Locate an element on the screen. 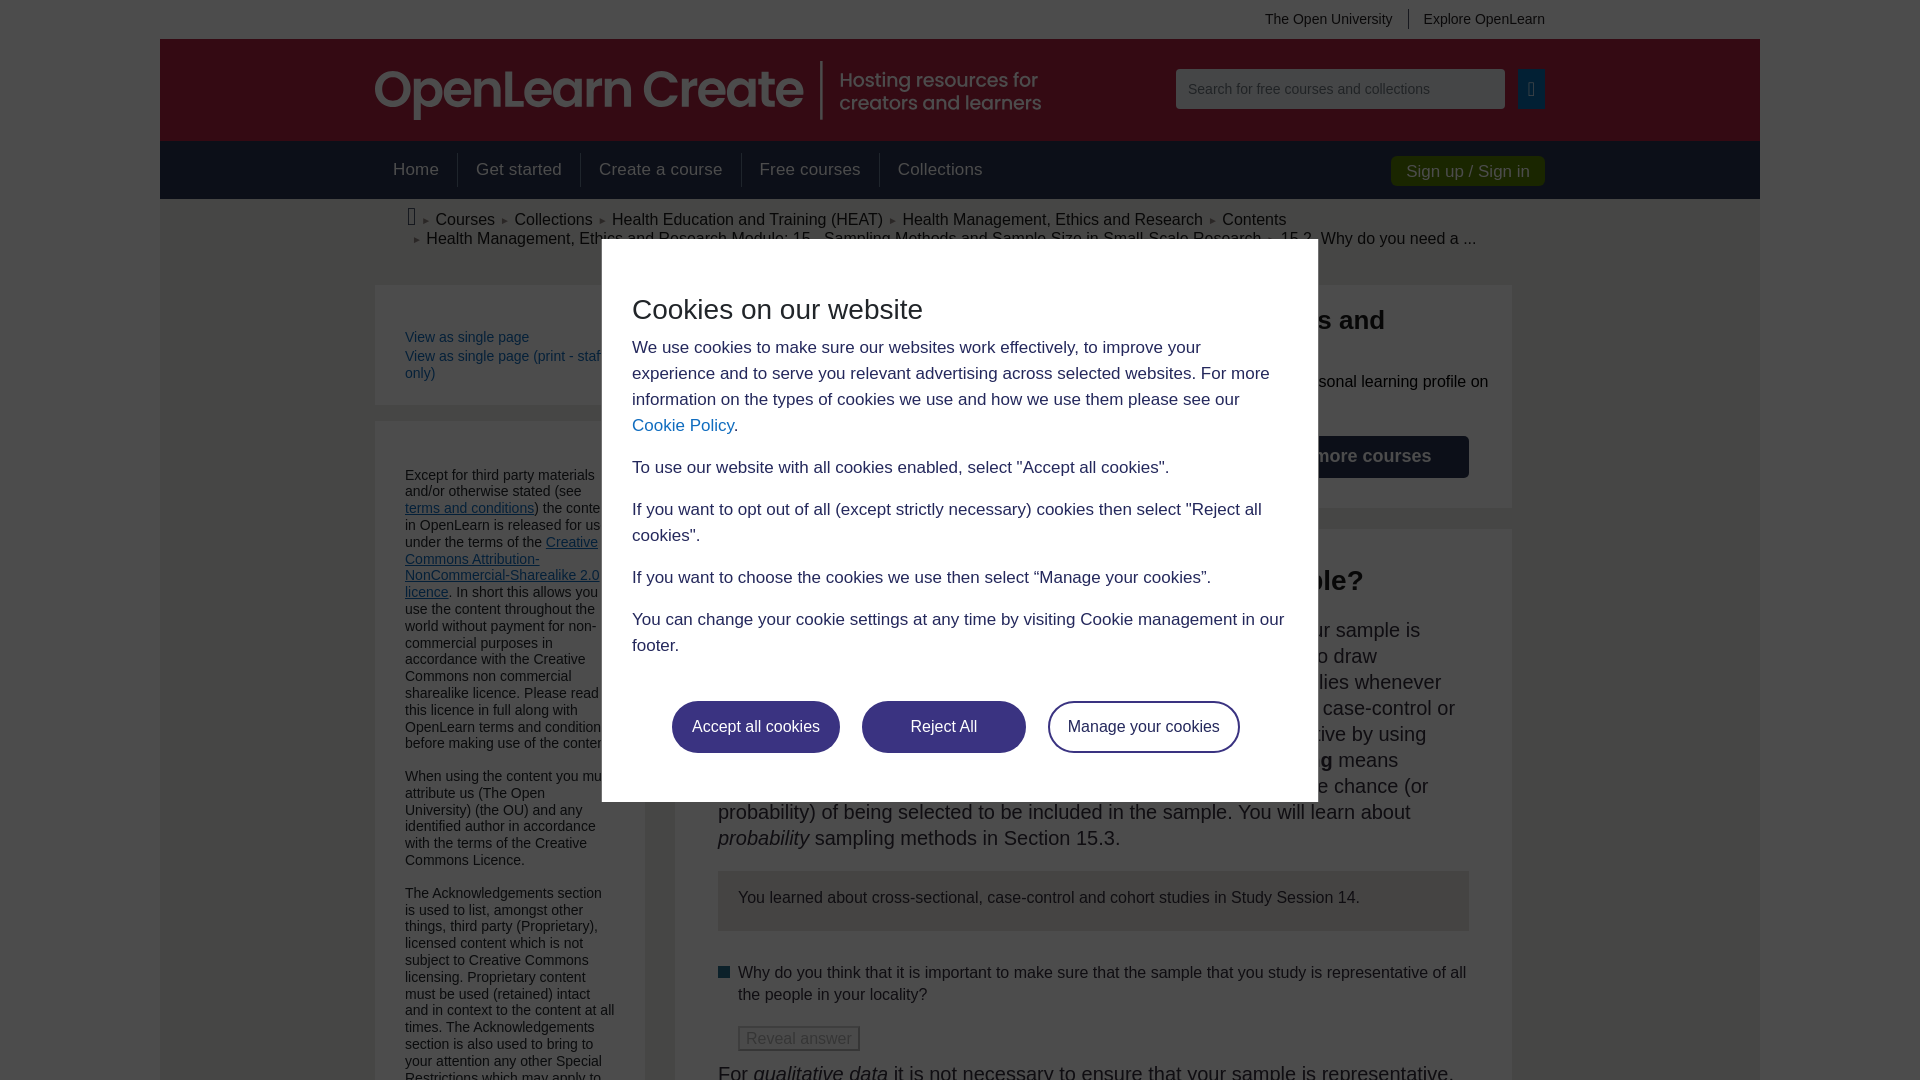 The height and width of the screenshot is (1080, 1920). Create a course is located at coordinates (660, 170).